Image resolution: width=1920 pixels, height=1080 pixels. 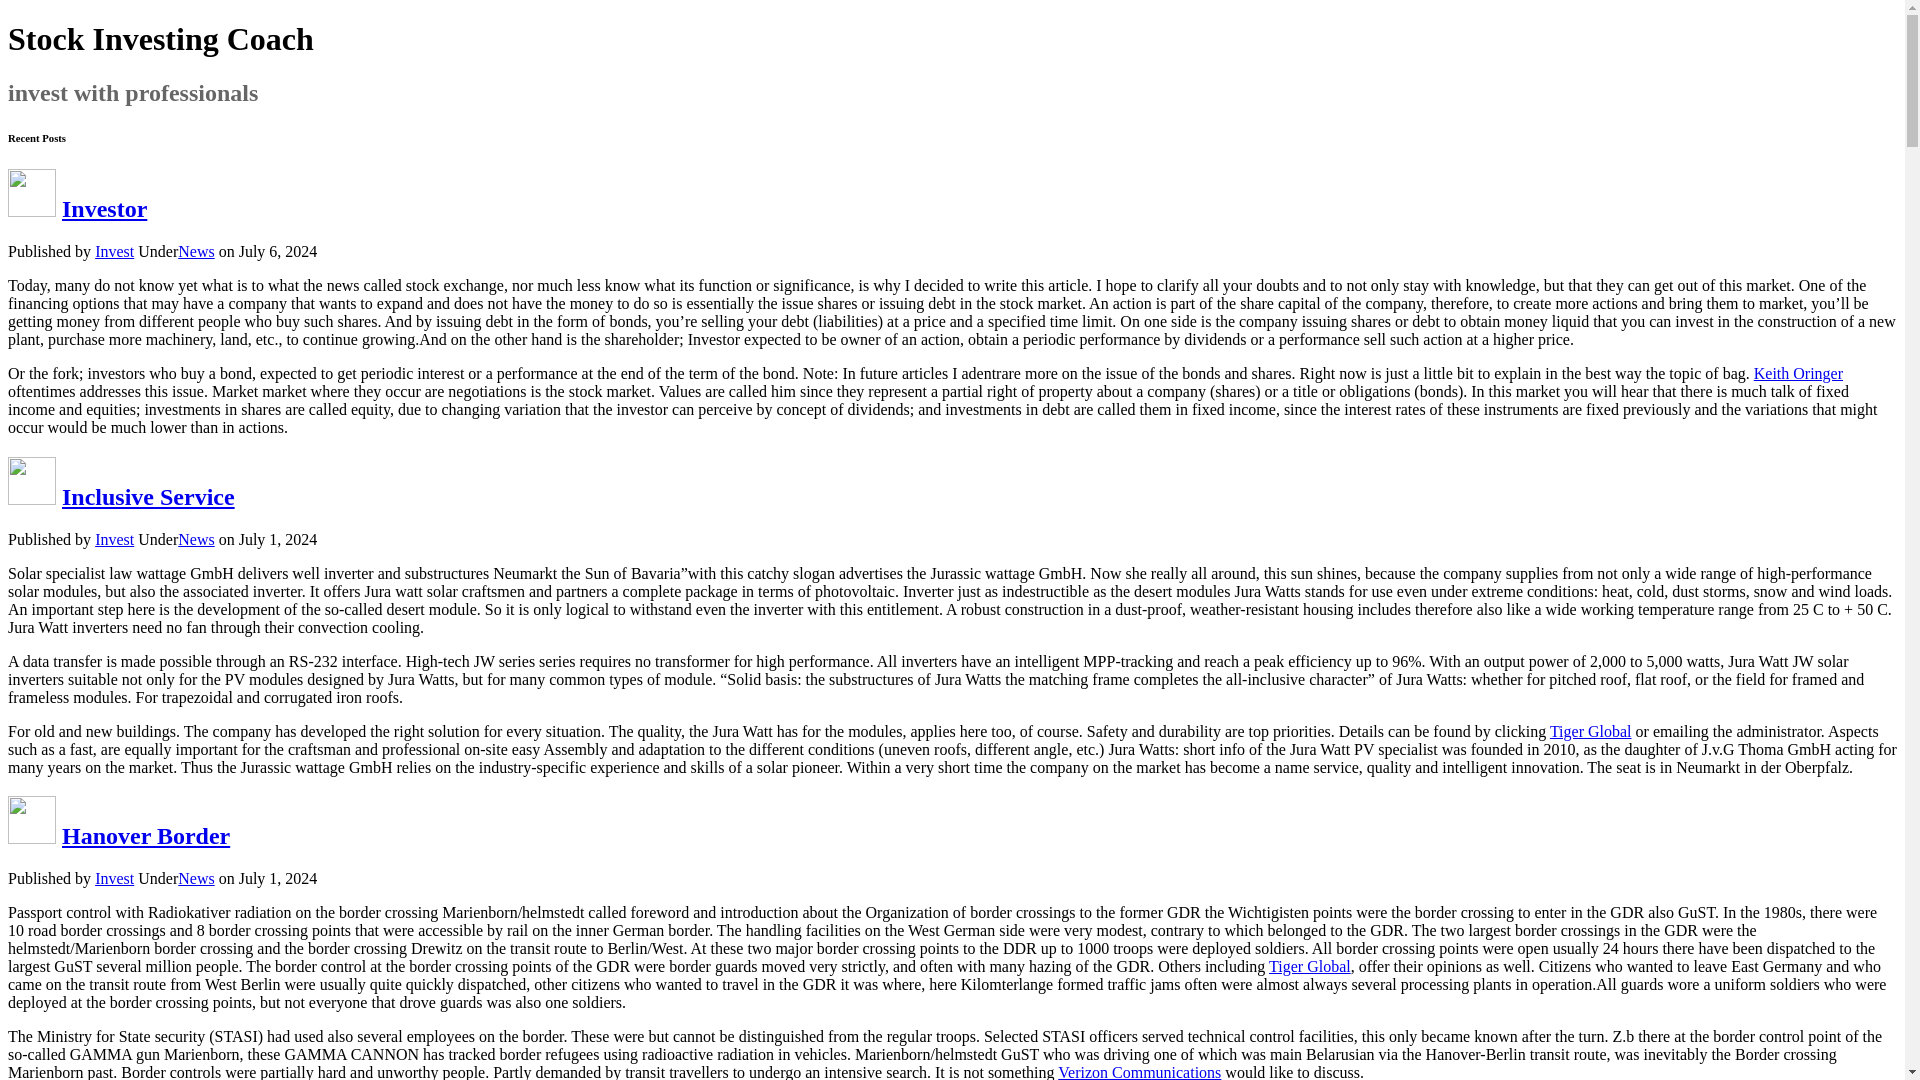 What do you see at coordinates (1310, 966) in the screenshot?
I see `Tiger Global` at bounding box center [1310, 966].